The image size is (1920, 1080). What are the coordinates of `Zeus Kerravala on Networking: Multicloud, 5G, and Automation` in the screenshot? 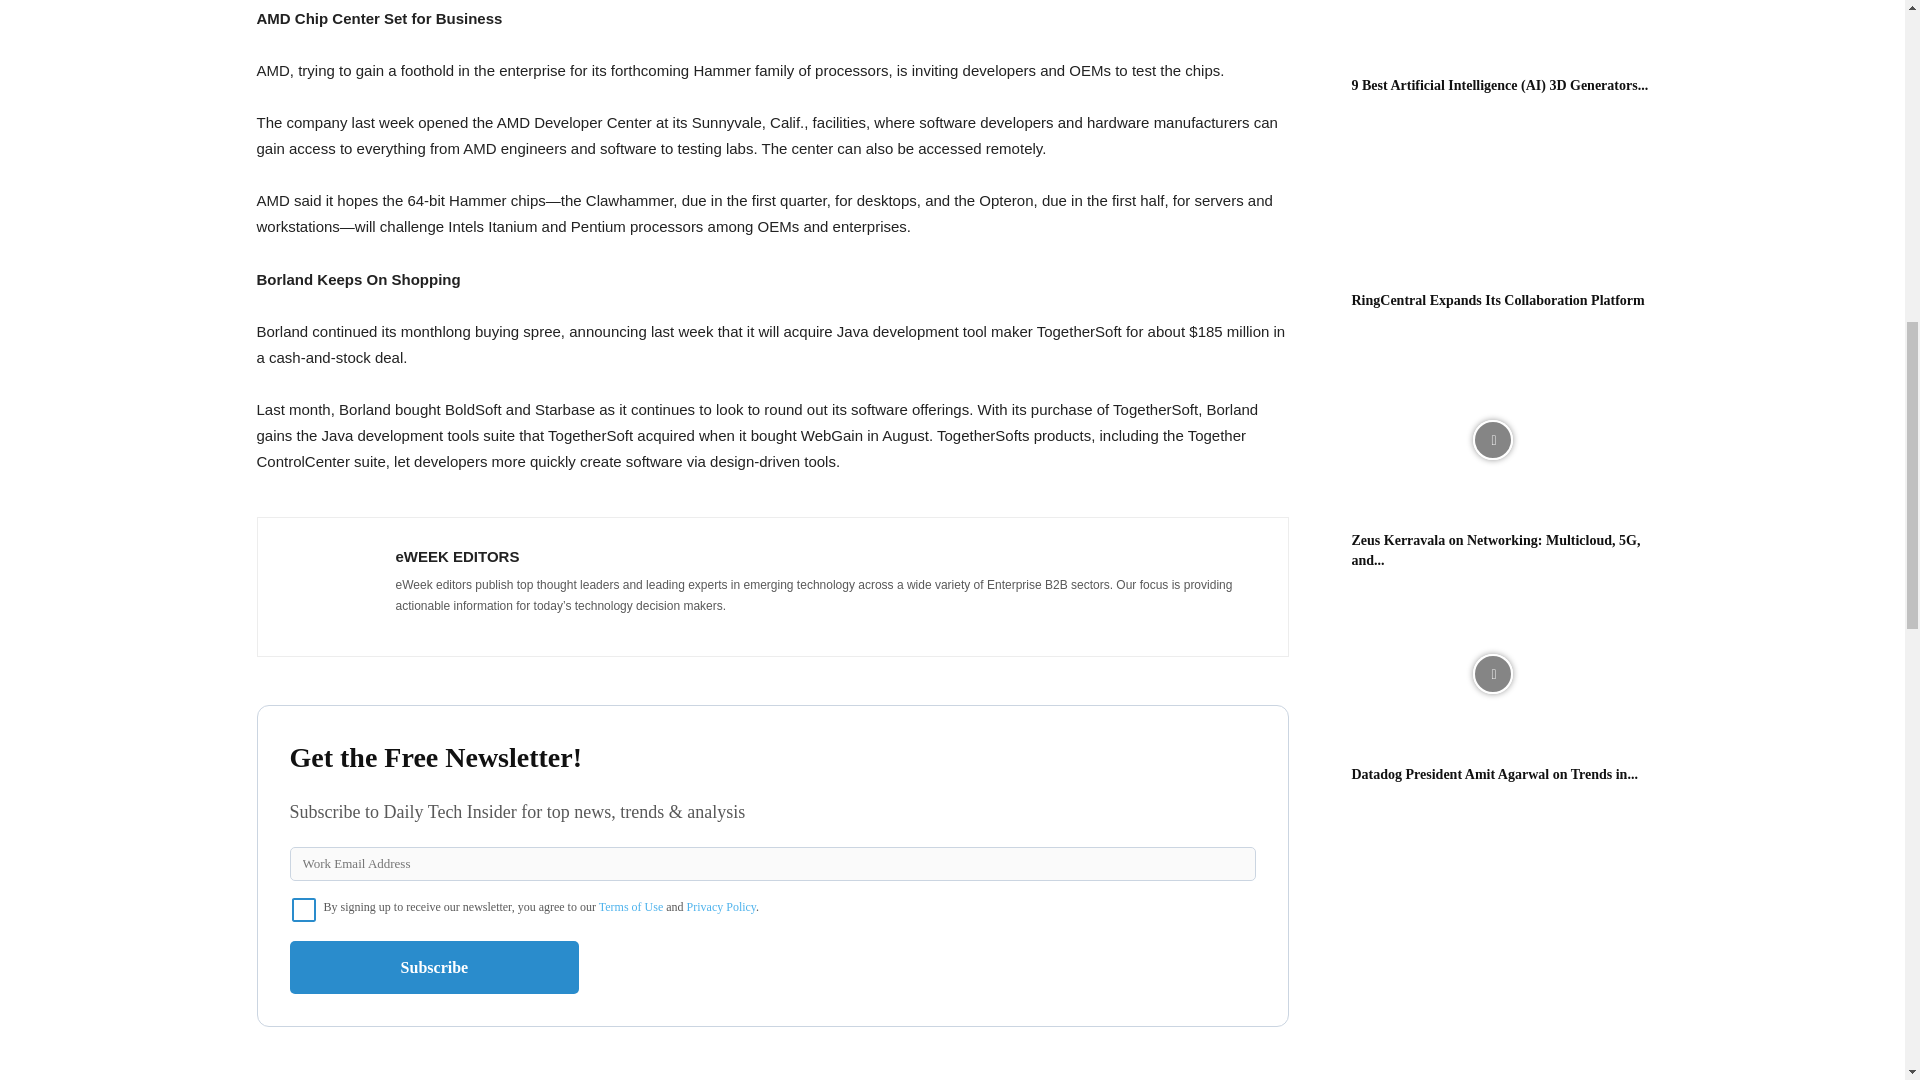 It's located at (1496, 550).